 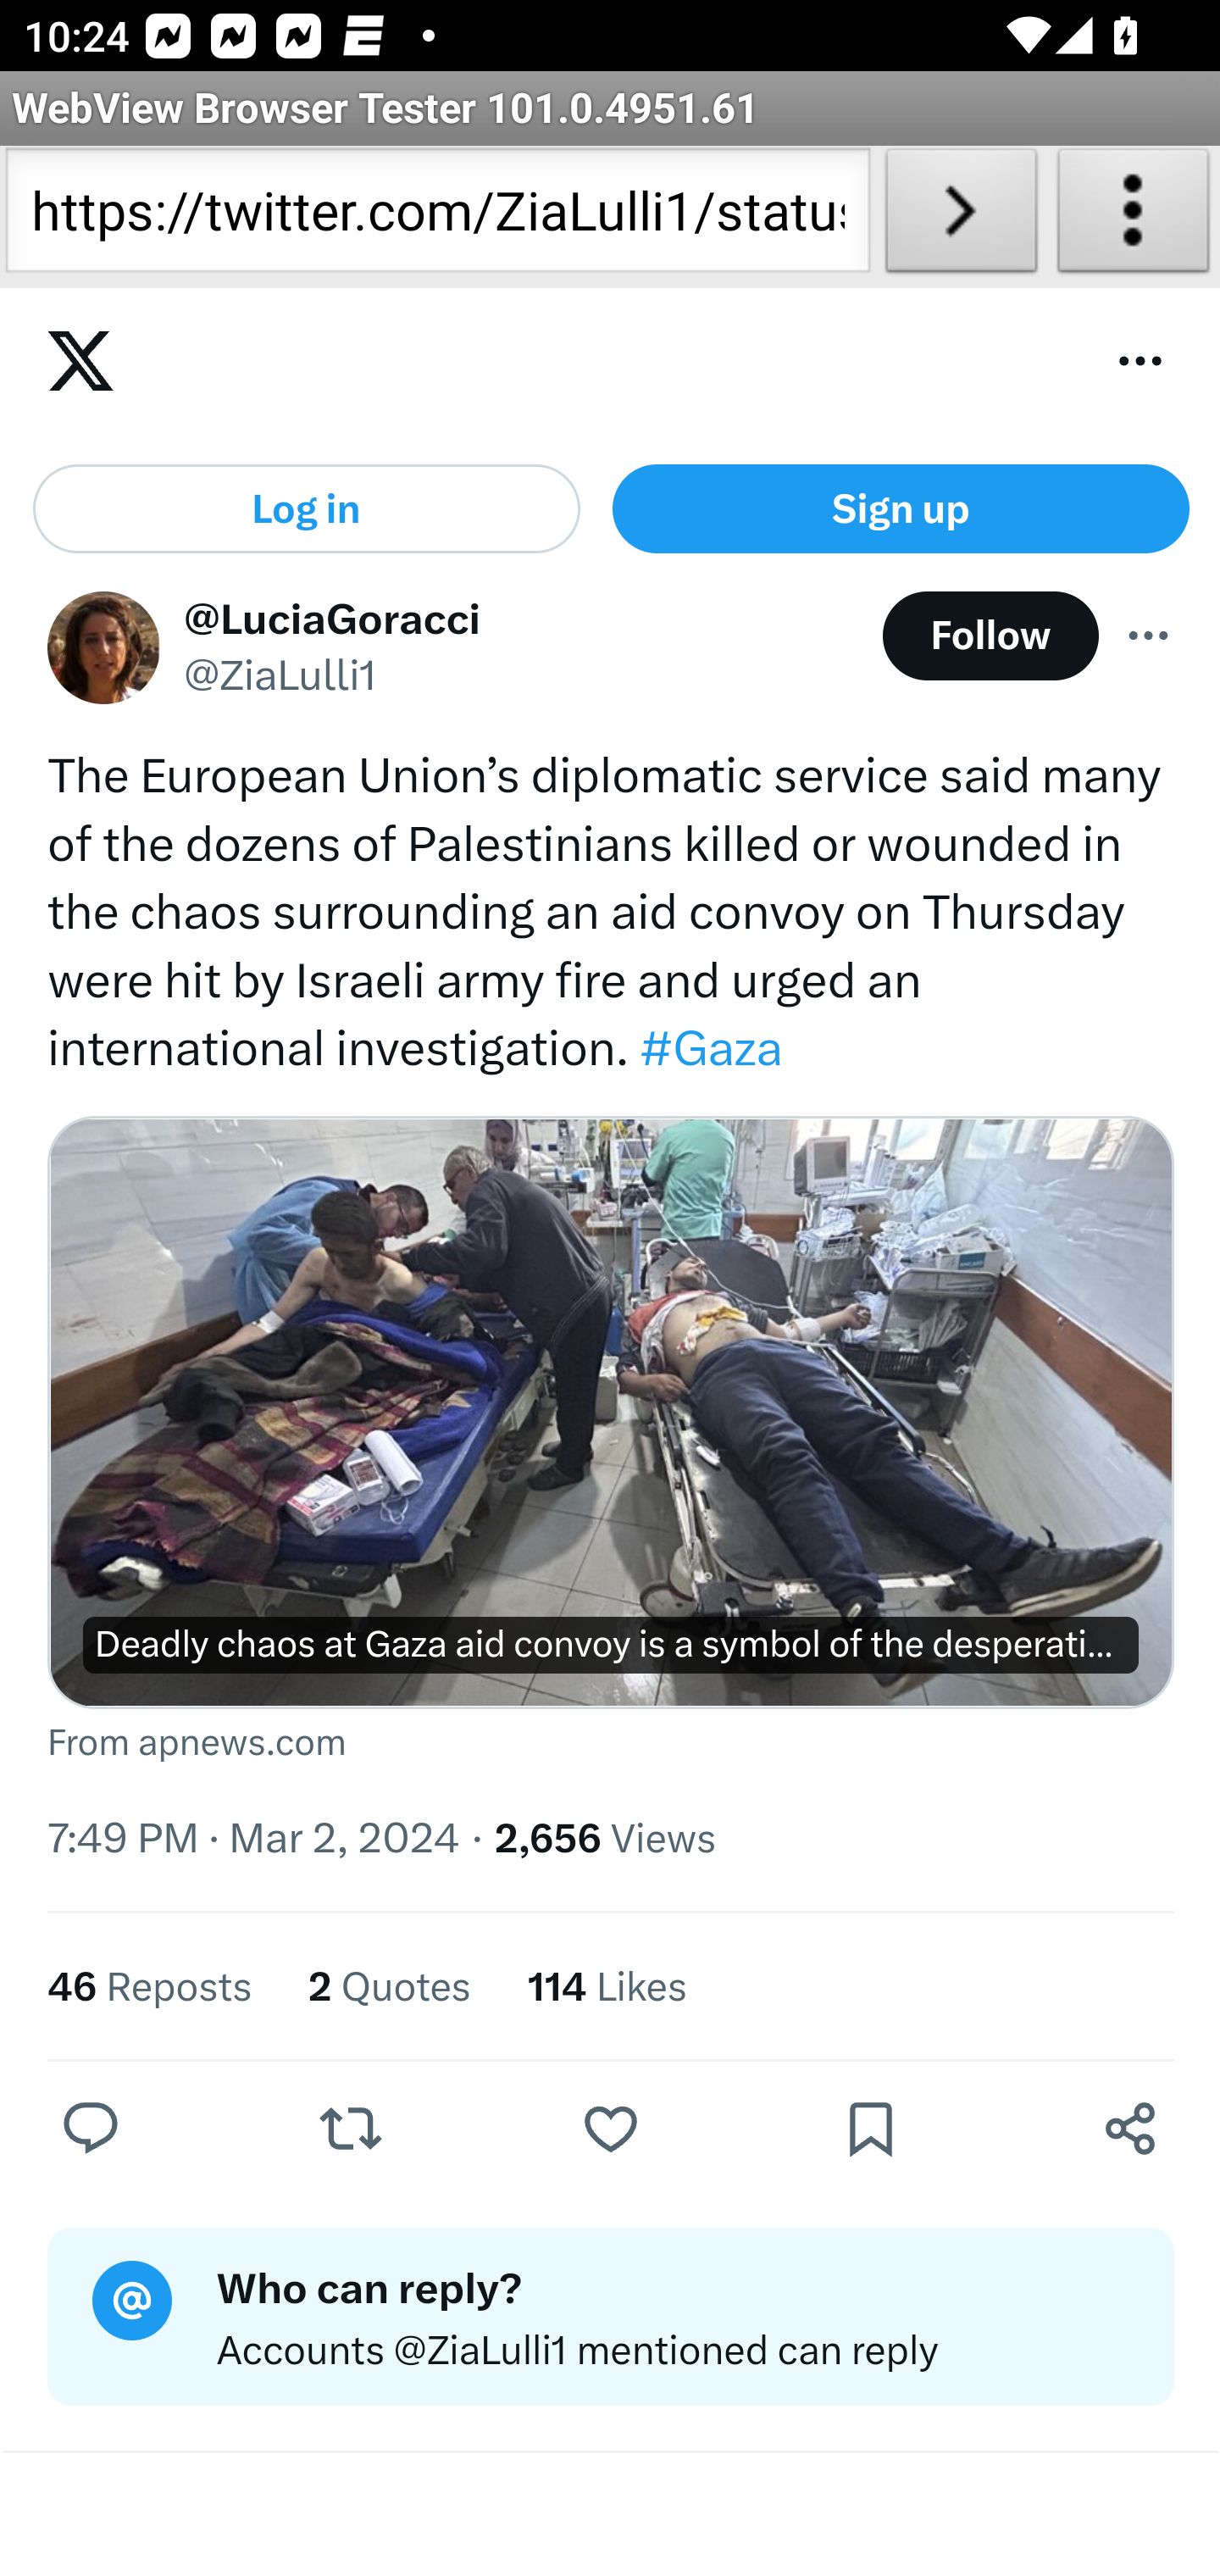 What do you see at coordinates (990, 637) in the screenshot?
I see `Follow @ZiaLulli1` at bounding box center [990, 637].